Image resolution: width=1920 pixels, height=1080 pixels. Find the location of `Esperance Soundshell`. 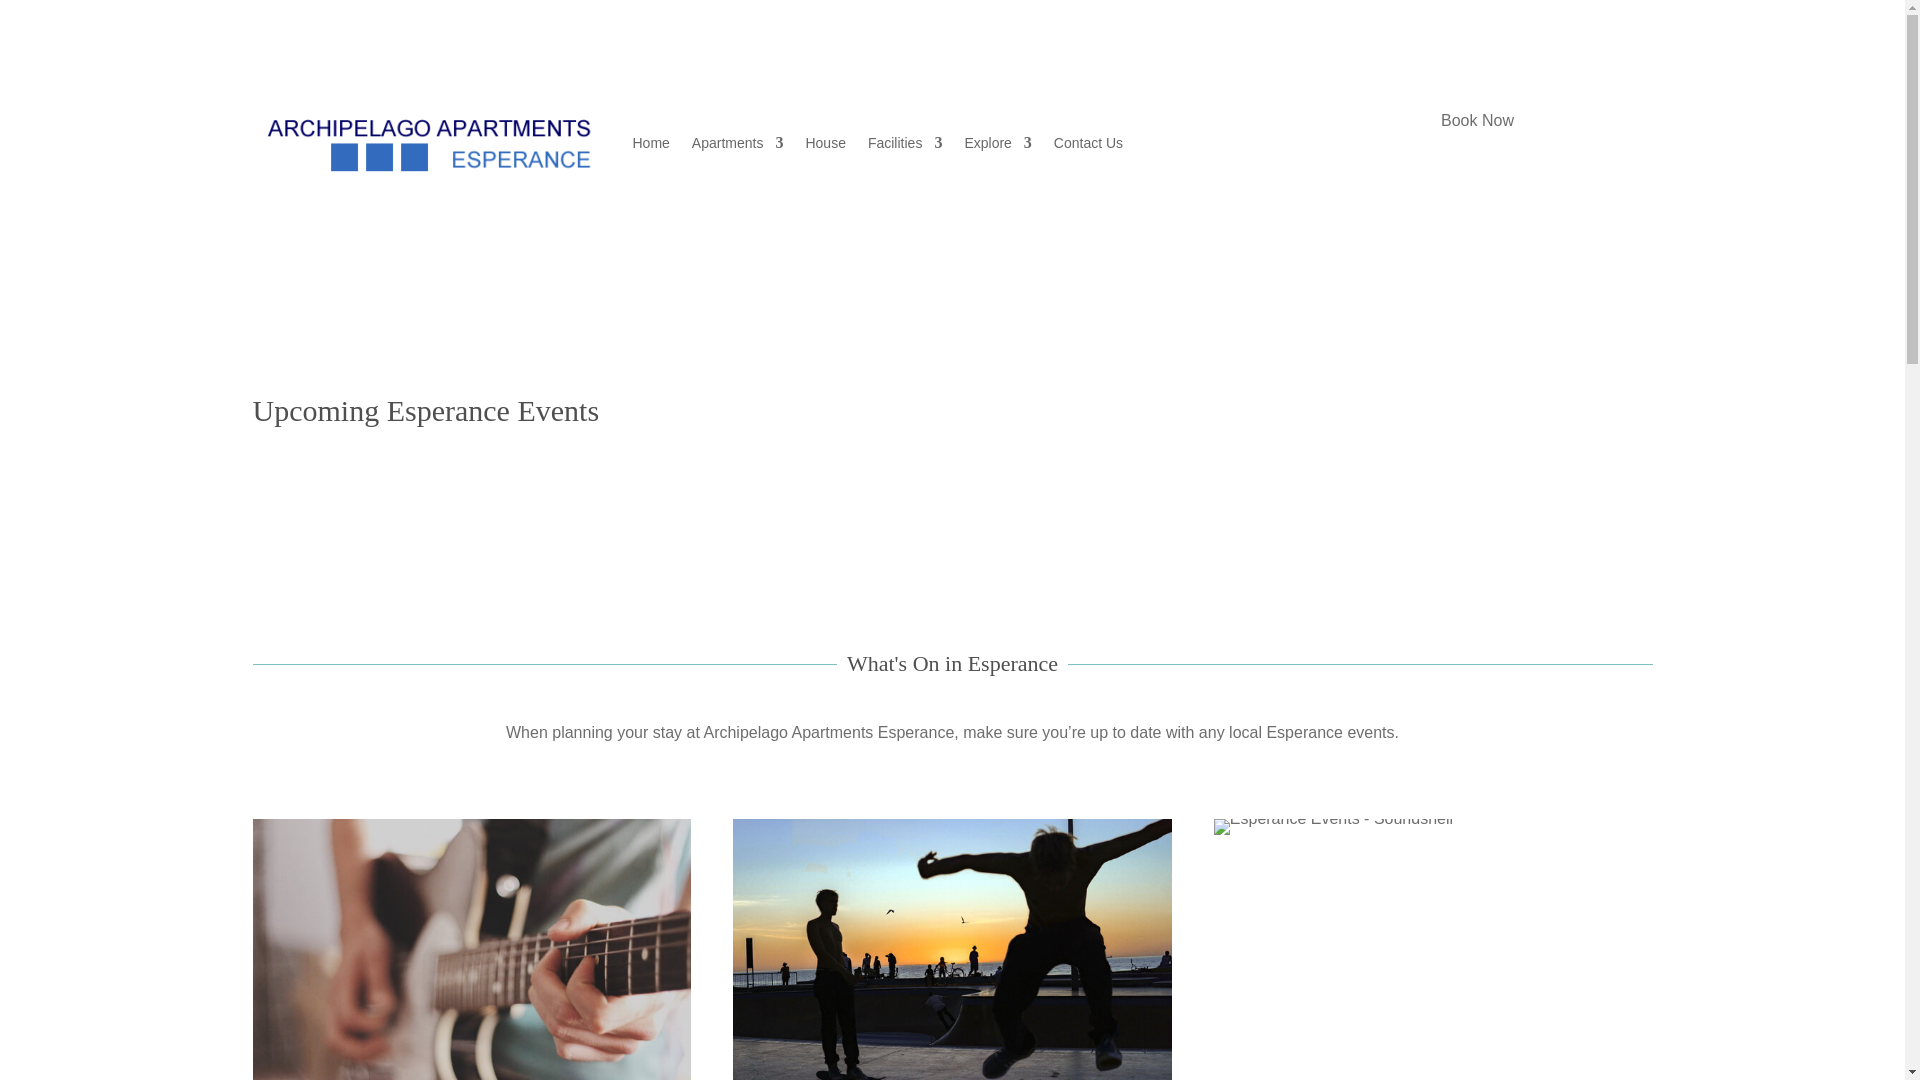

Esperance Soundshell is located at coordinates (1333, 826).